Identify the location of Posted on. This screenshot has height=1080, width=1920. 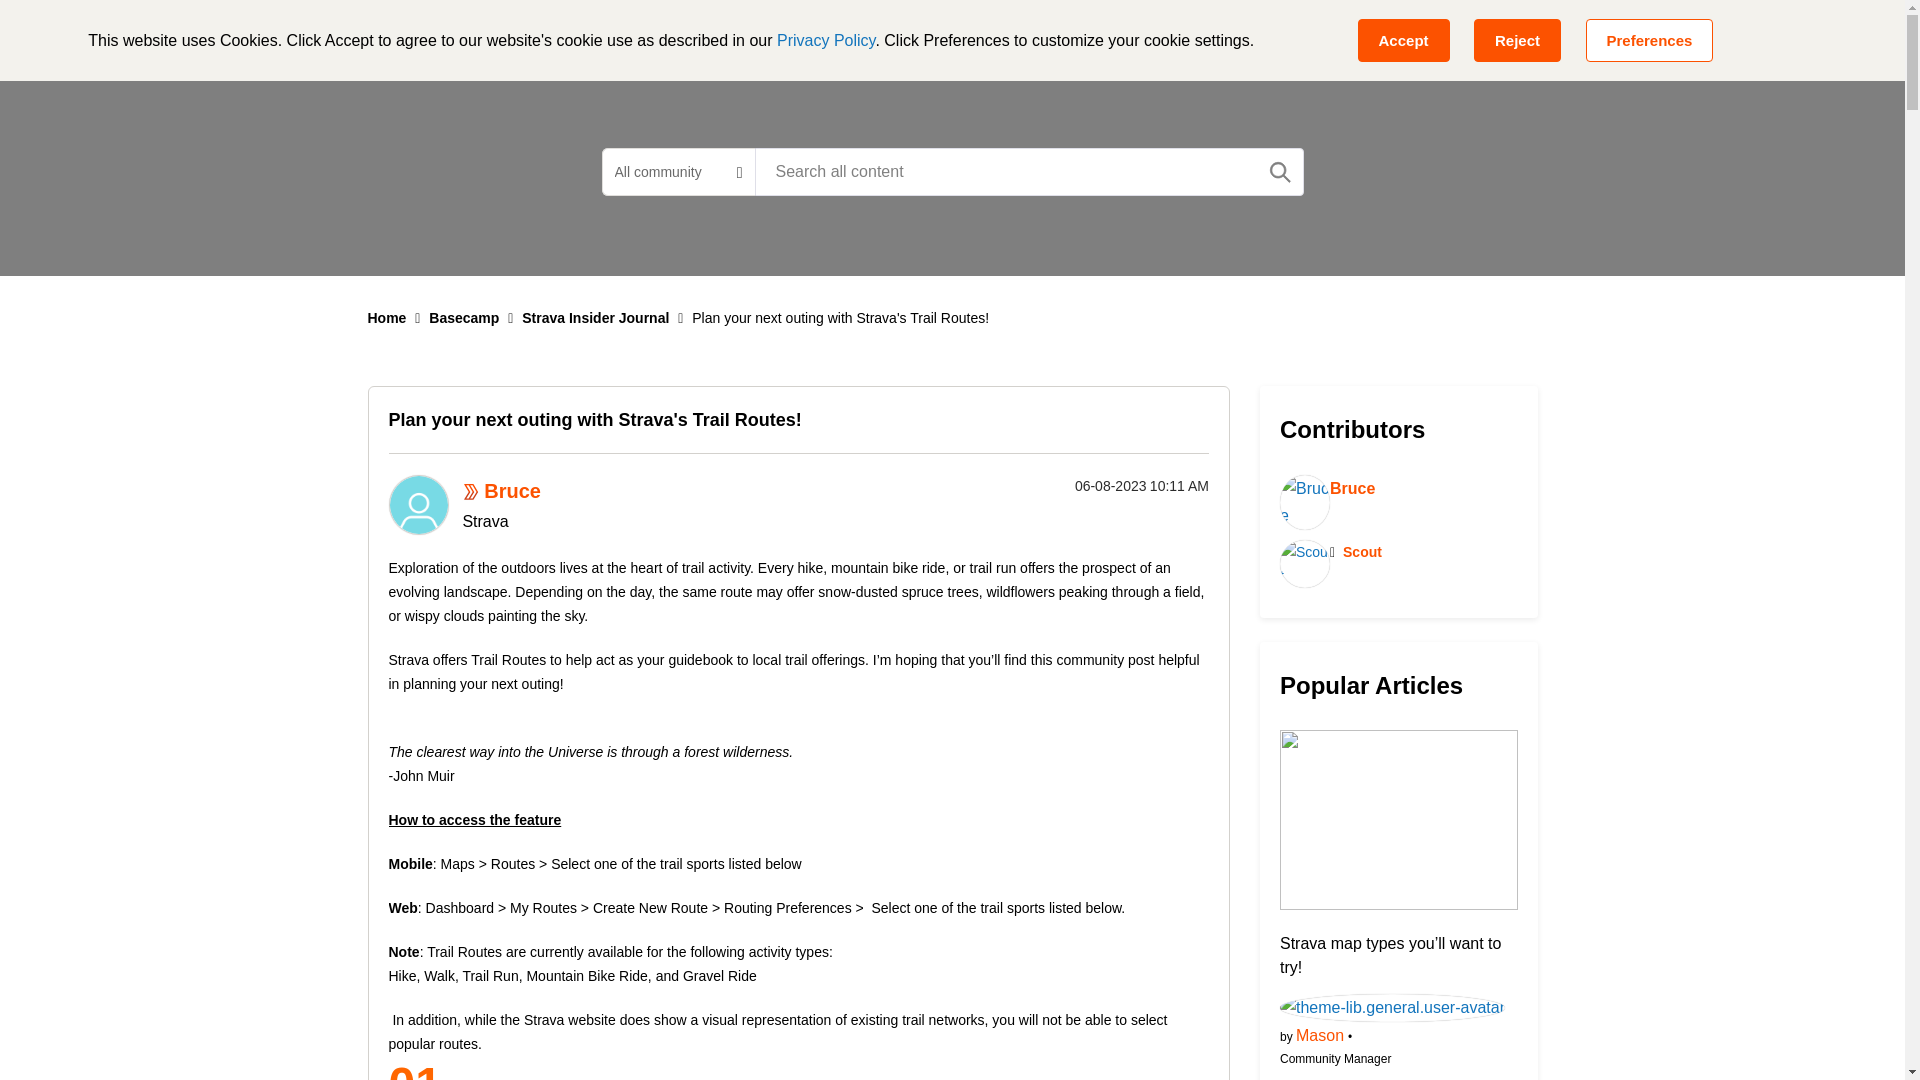
(1106, 486).